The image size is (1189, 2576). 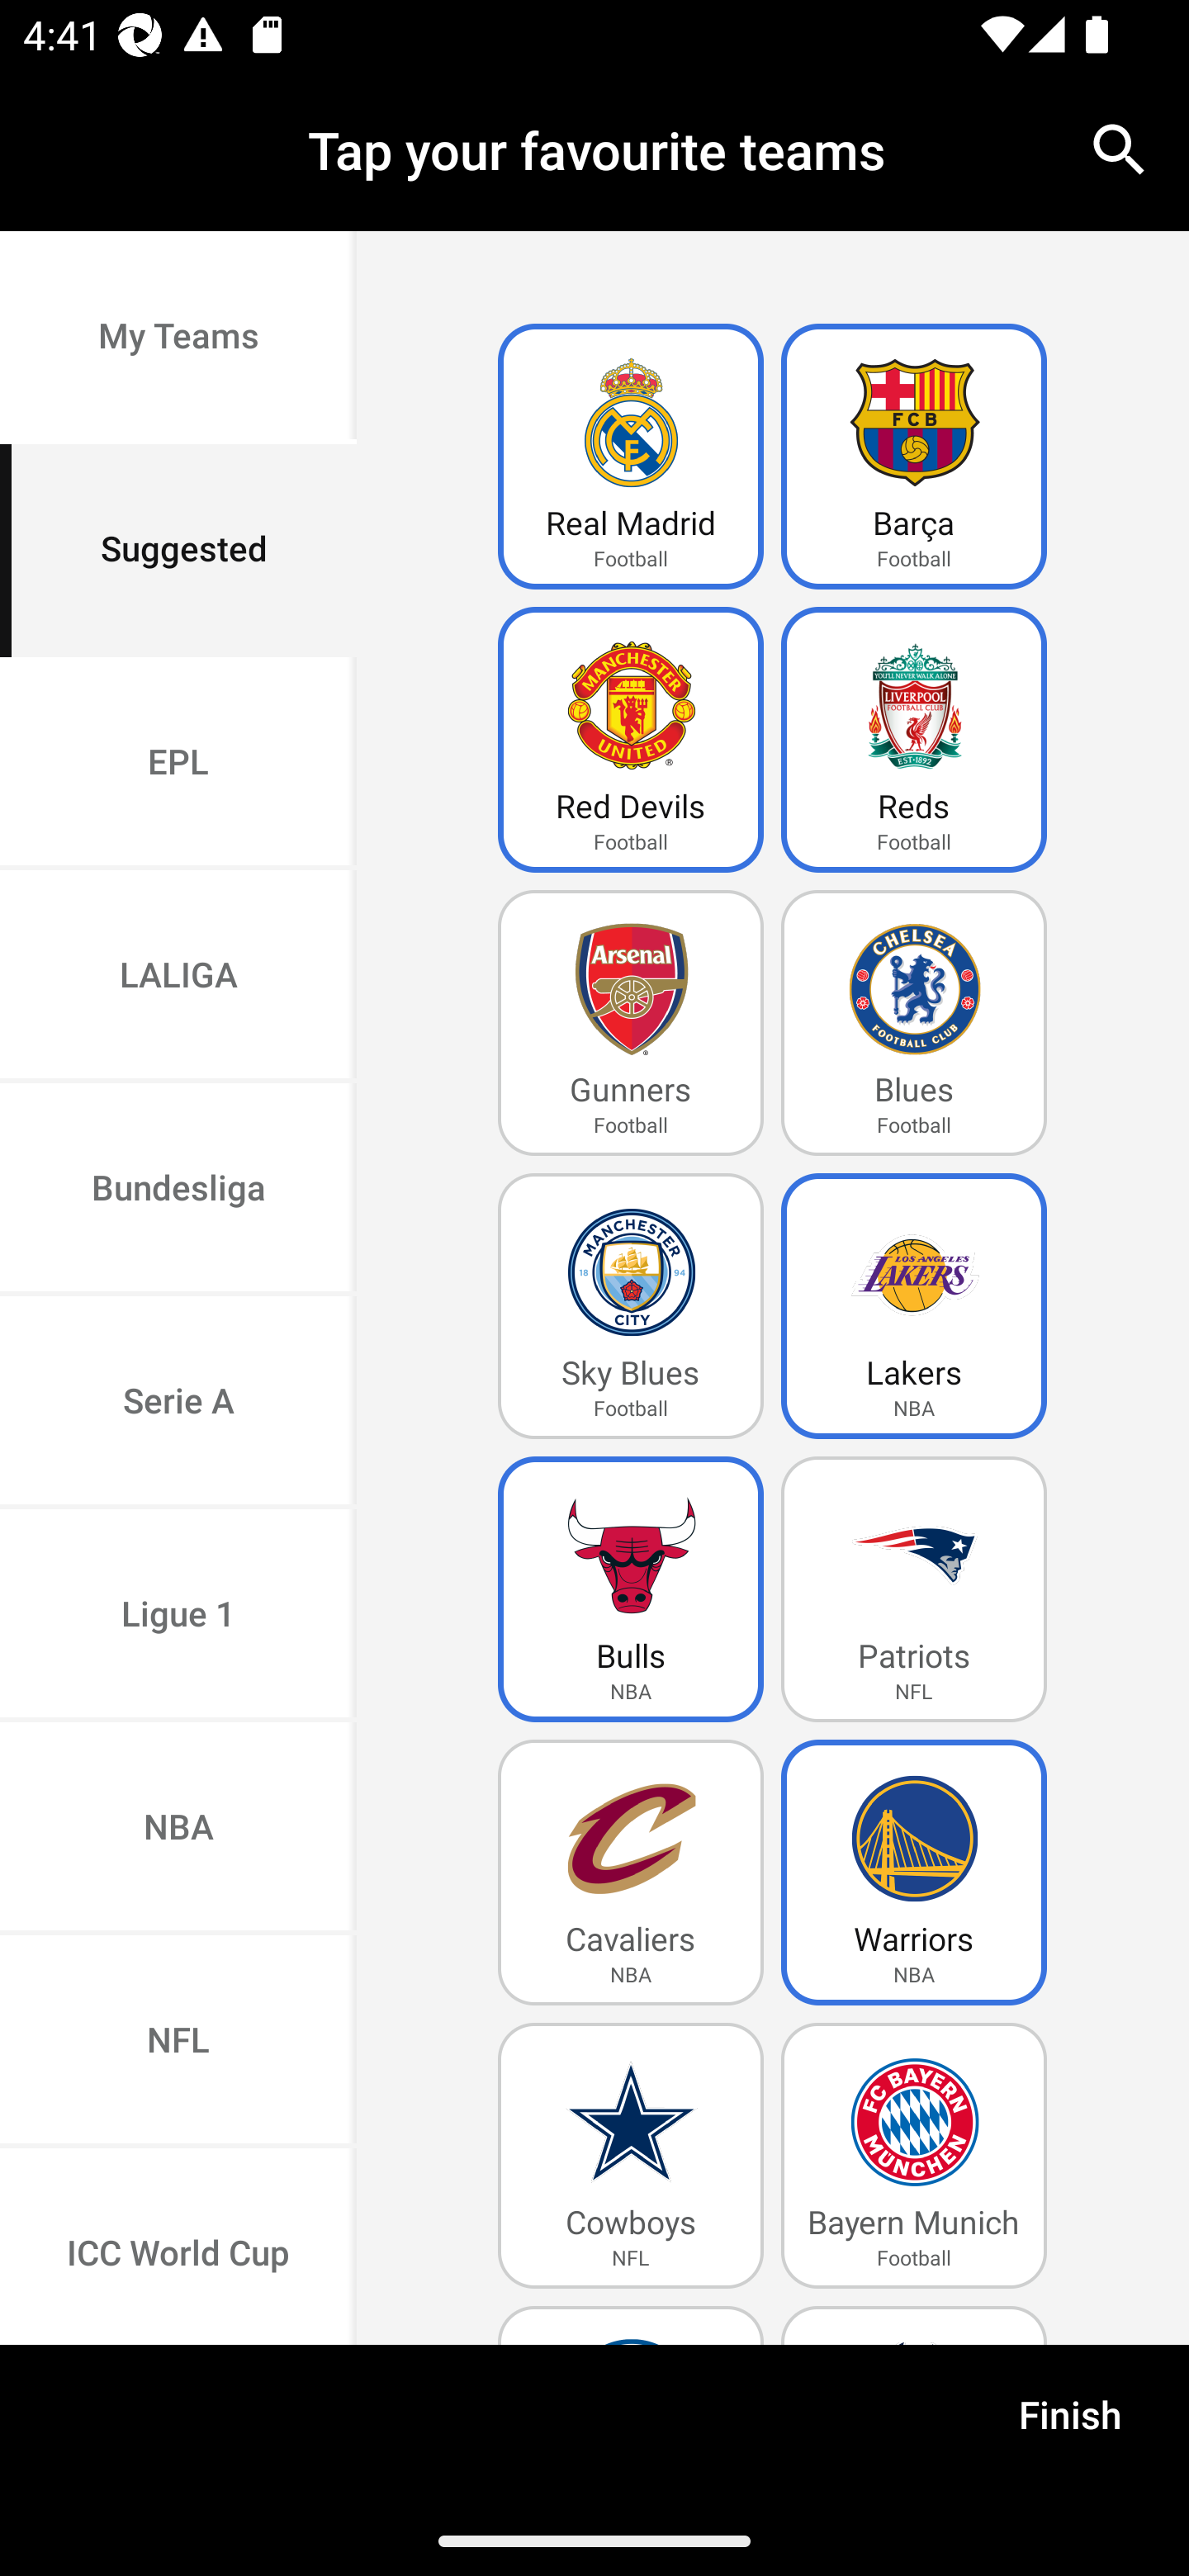 I want to click on Warriors WarriorsSelected NBA, so click(x=914, y=1873).